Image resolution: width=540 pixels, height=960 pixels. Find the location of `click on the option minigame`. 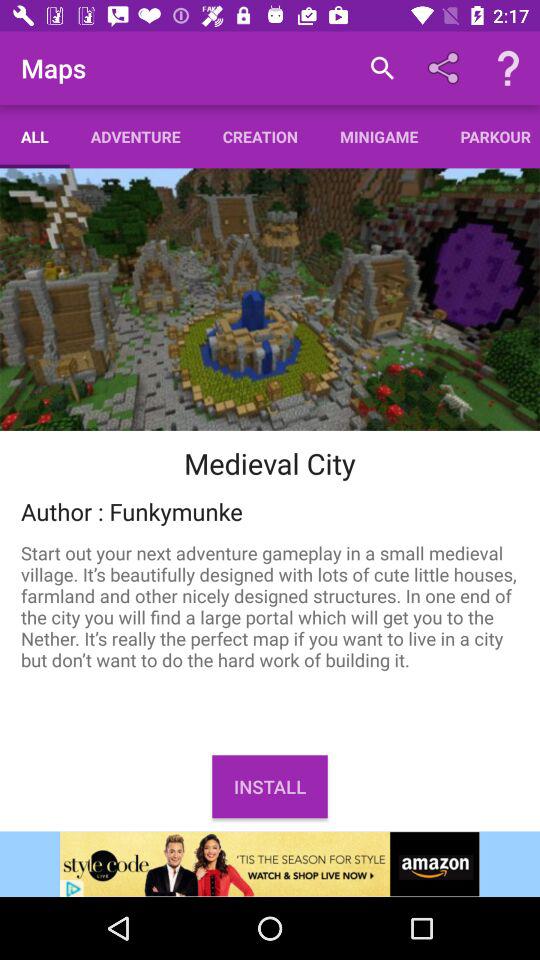

click on the option minigame is located at coordinates (380, 136).